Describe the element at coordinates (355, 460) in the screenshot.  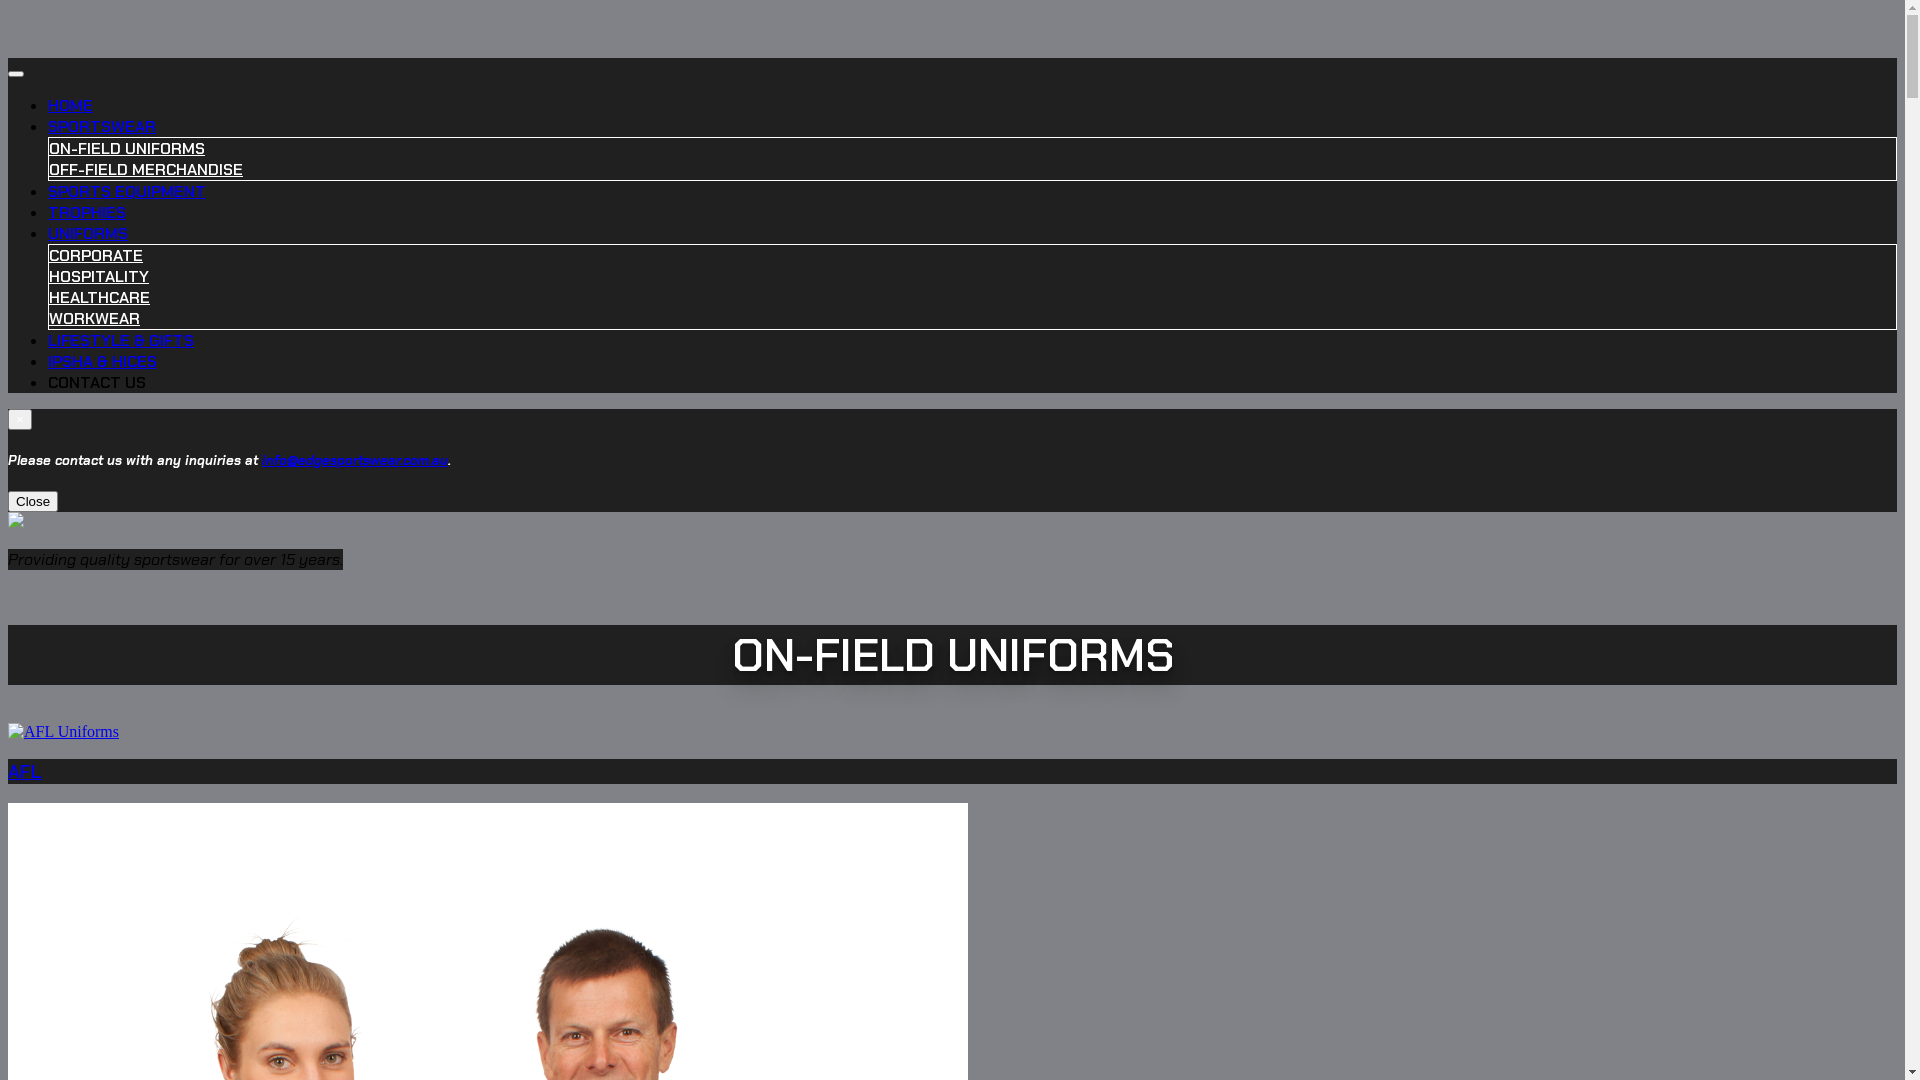
I see `info@edgesportswear.com.au` at that location.